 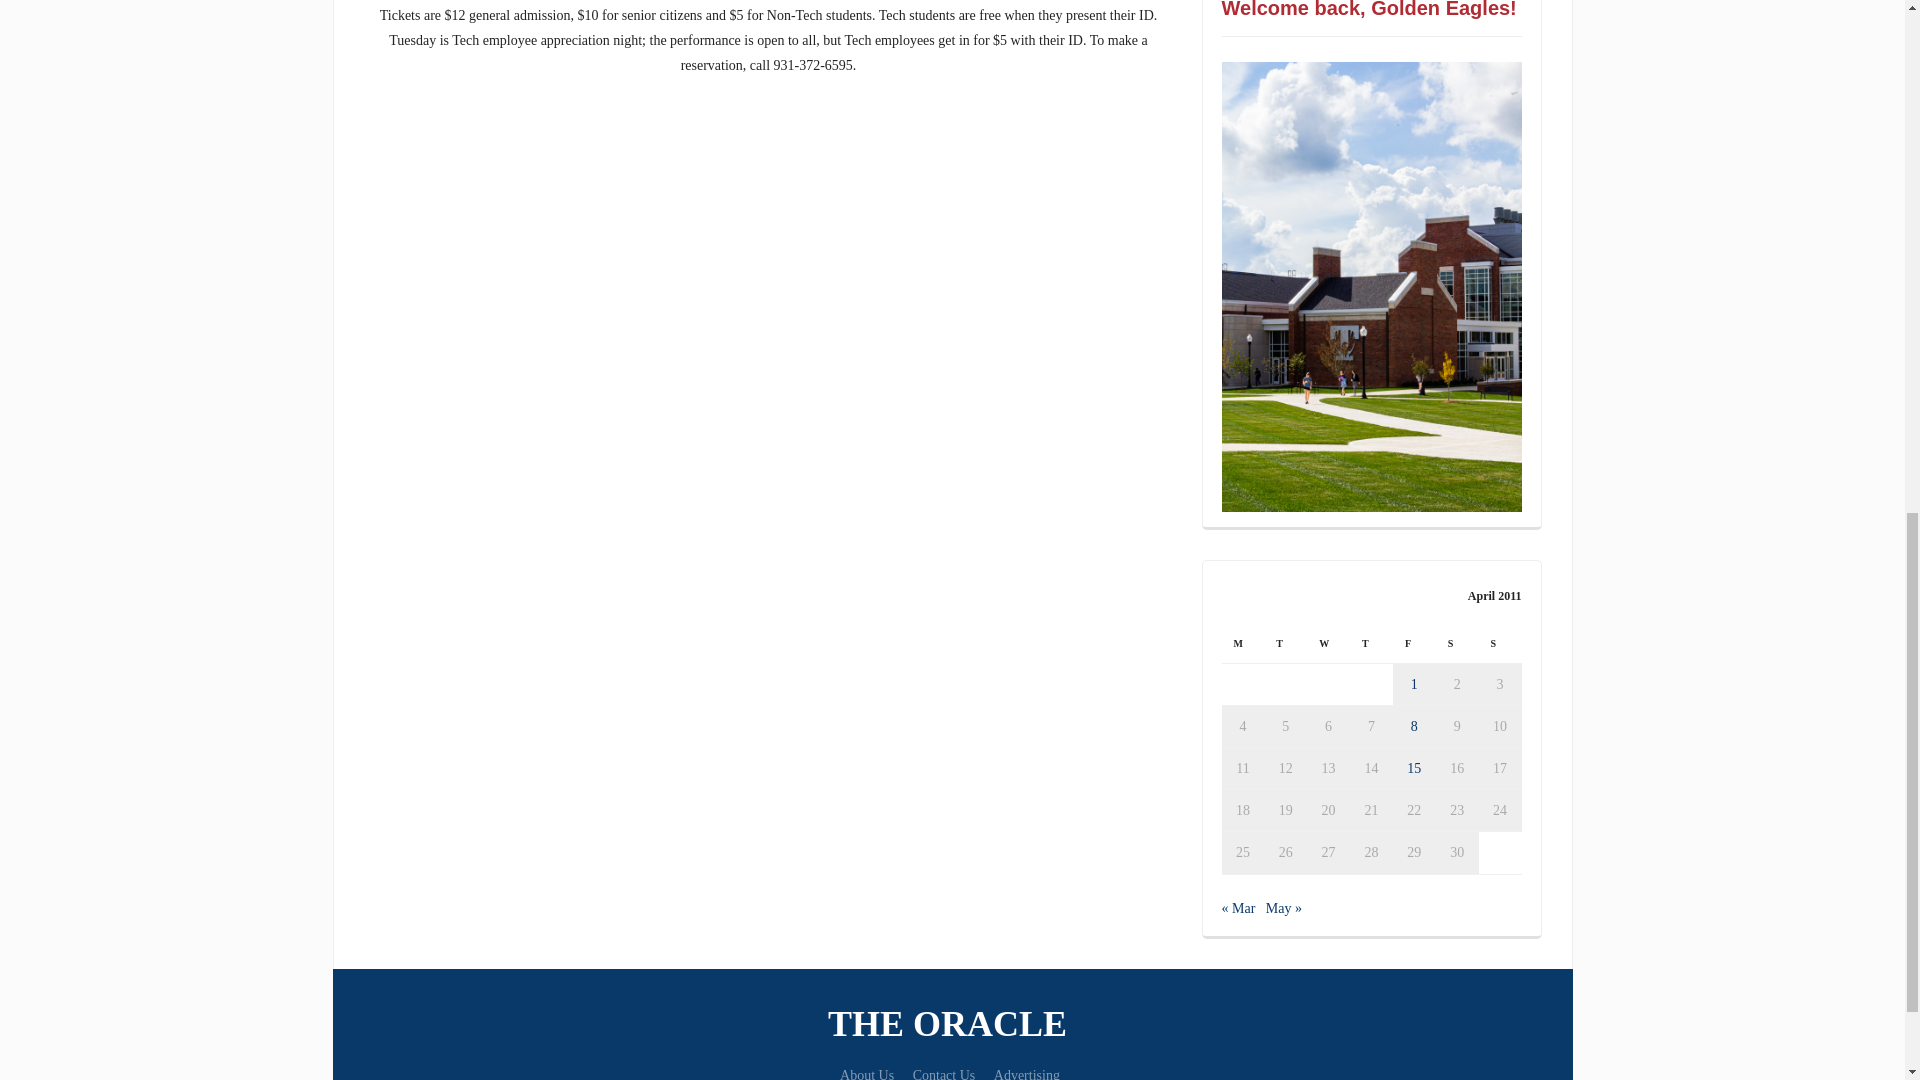 What do you see at coordinates (1243, 644) in the screenshot?
I see `Monday` at bounding box center [1243, 644].